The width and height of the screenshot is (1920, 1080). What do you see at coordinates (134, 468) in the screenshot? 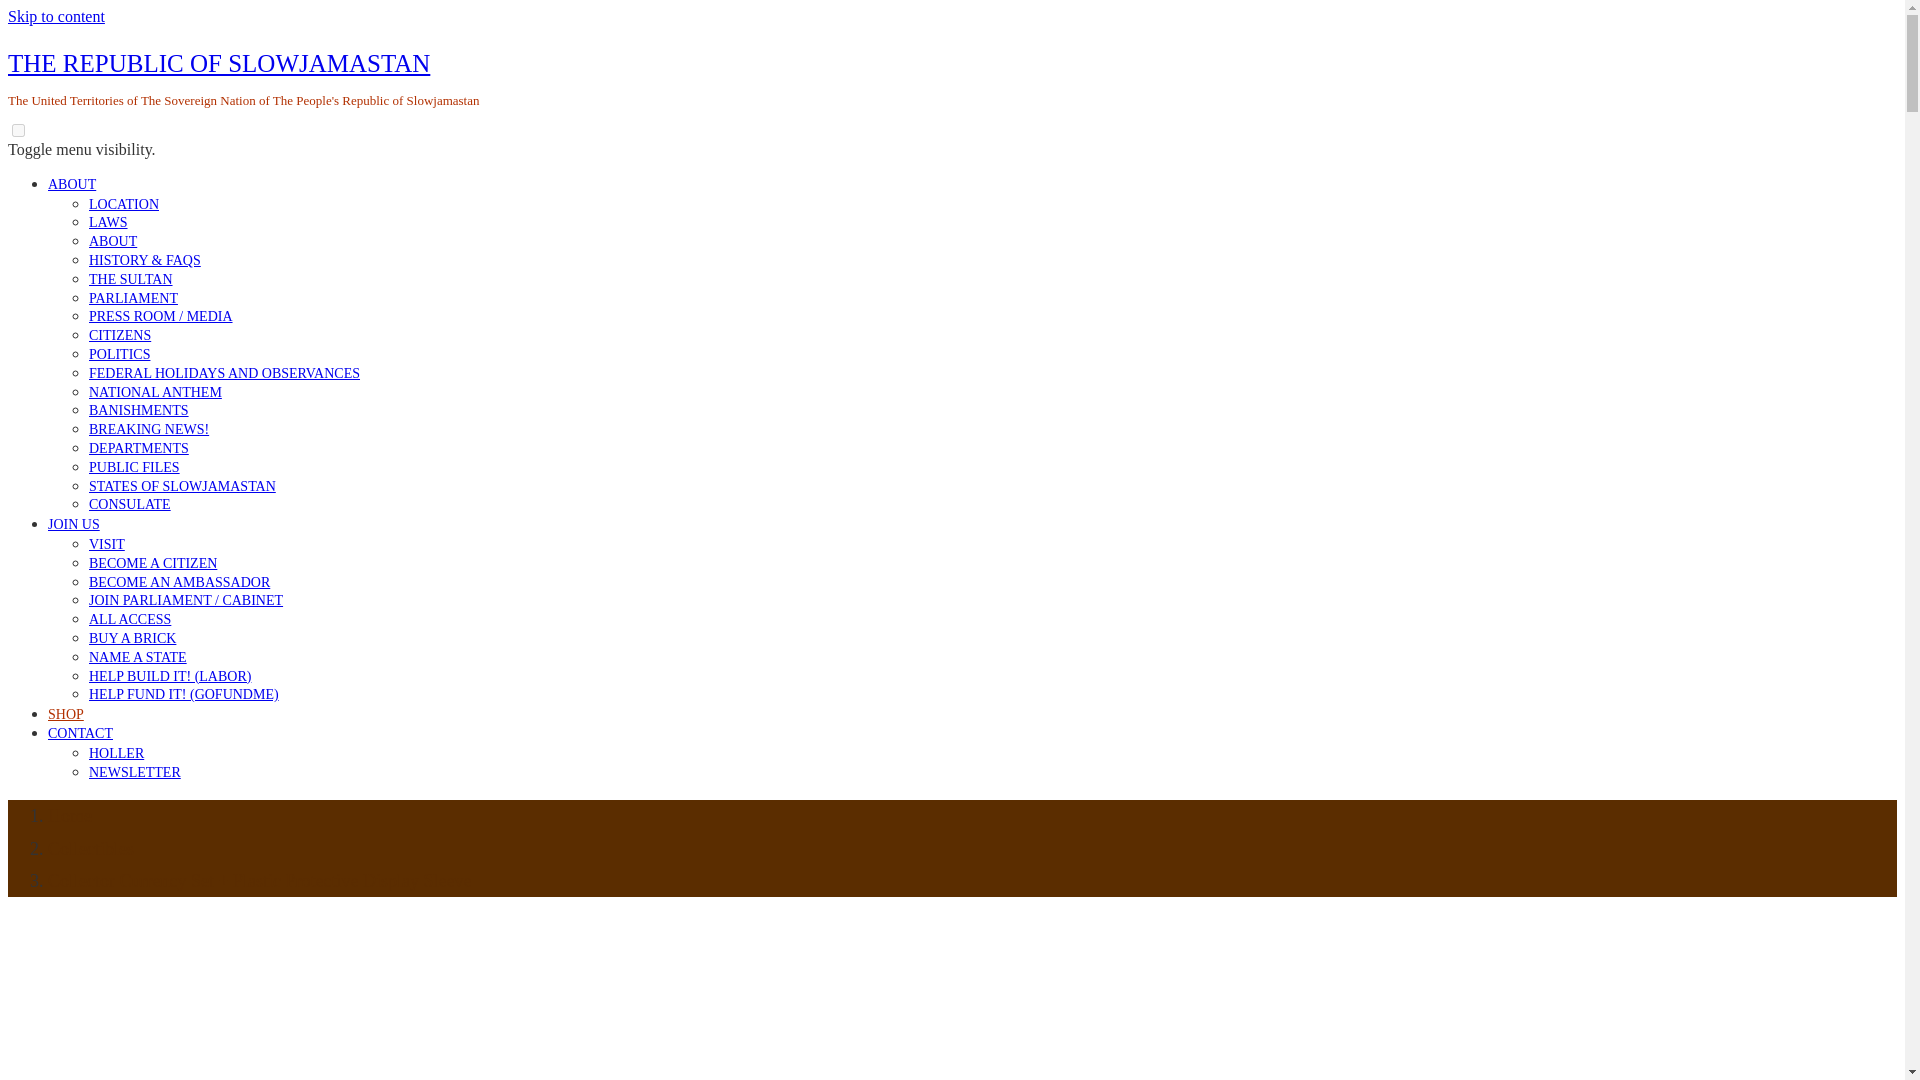
I see `PUBLIC FILES` at bounding box center [134, 468].